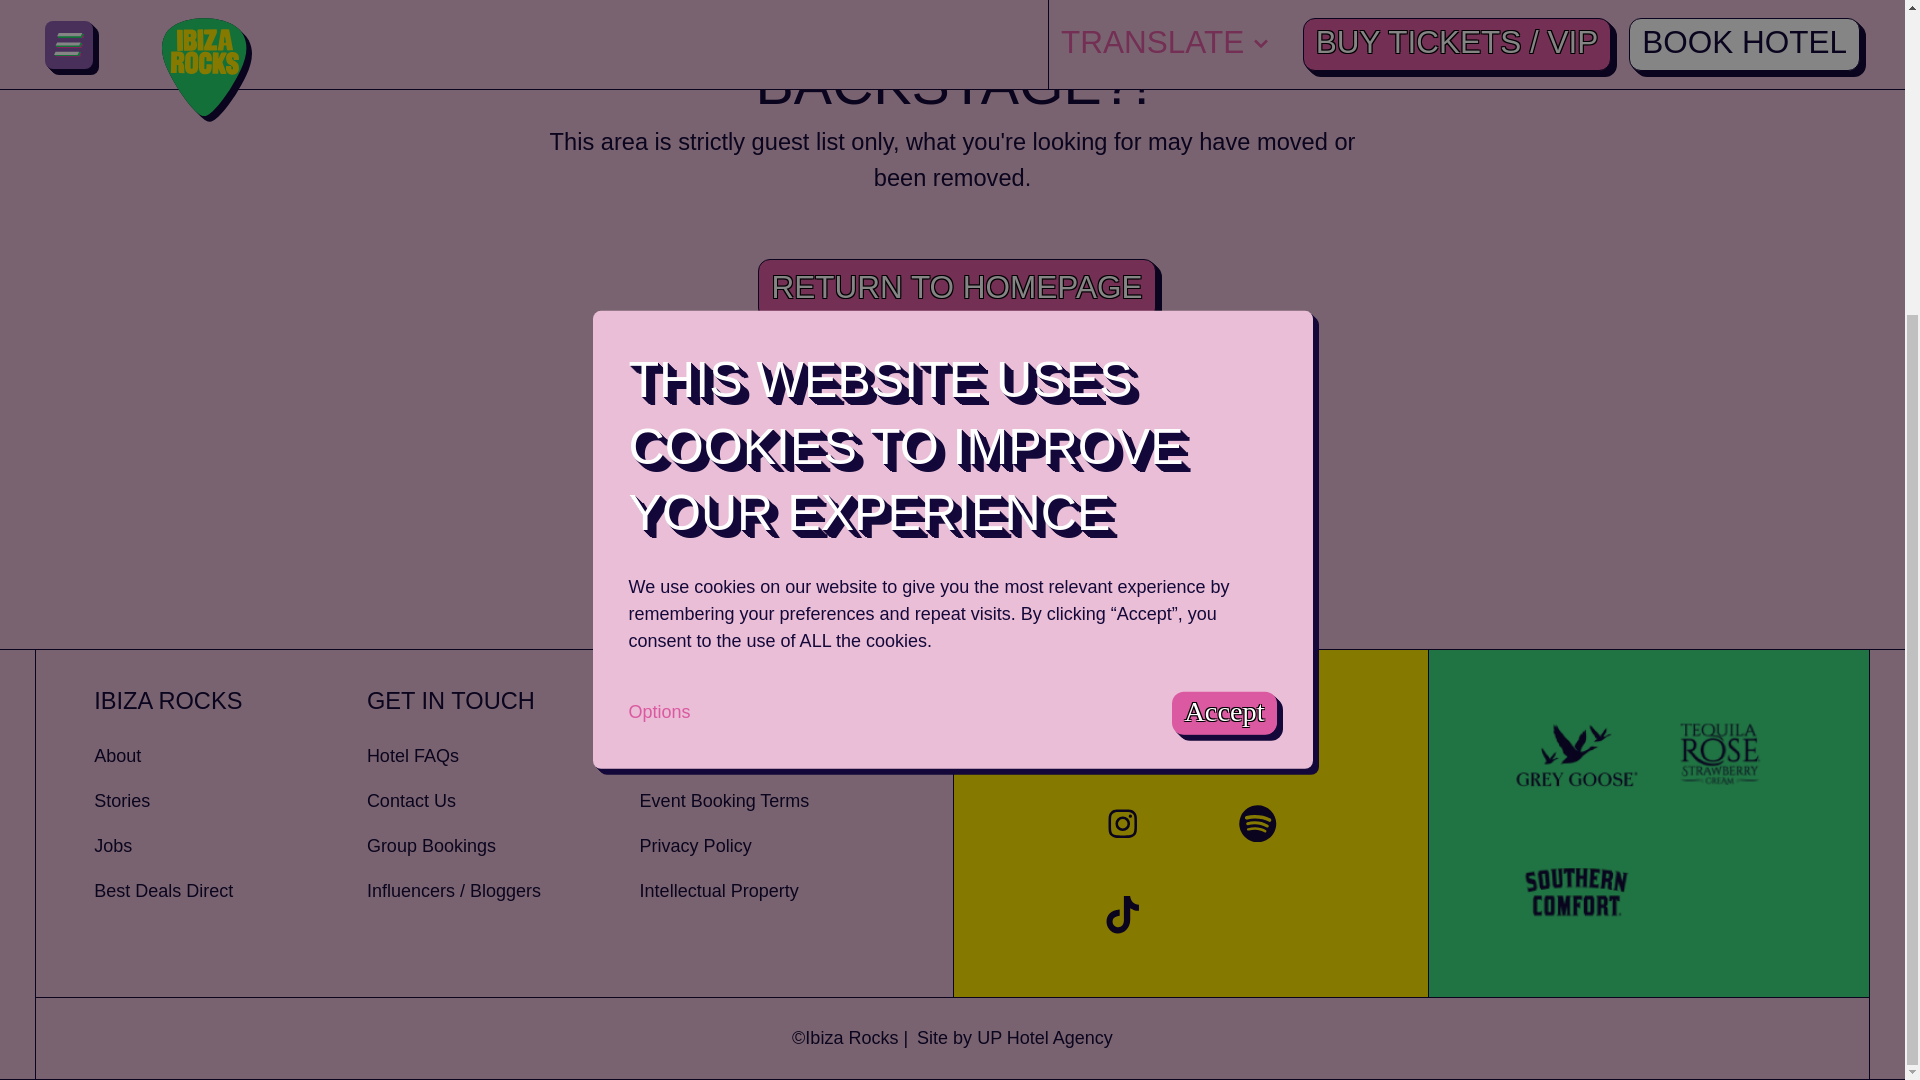  I want to click on Best Deals Direct, so click(230, 892).